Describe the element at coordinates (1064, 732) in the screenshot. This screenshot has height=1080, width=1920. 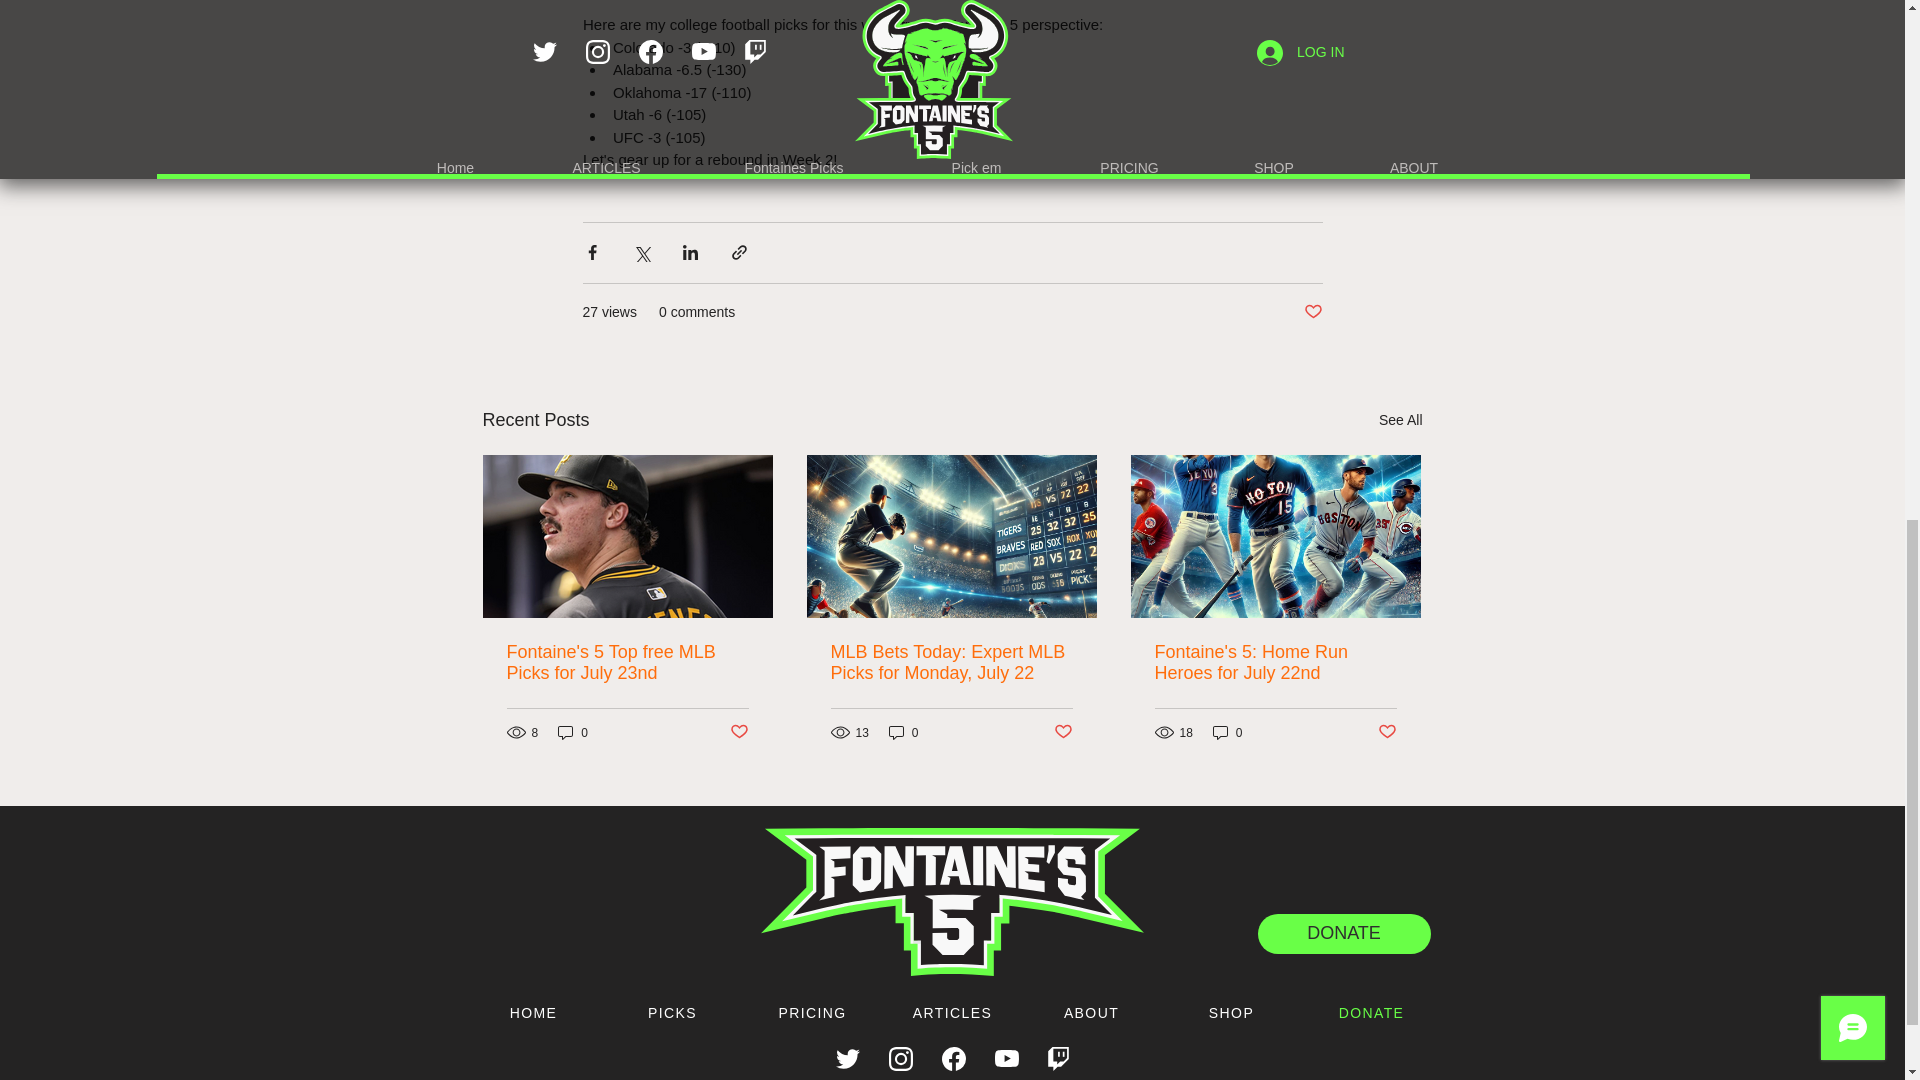
I see `Post not marked as liked` at that location.